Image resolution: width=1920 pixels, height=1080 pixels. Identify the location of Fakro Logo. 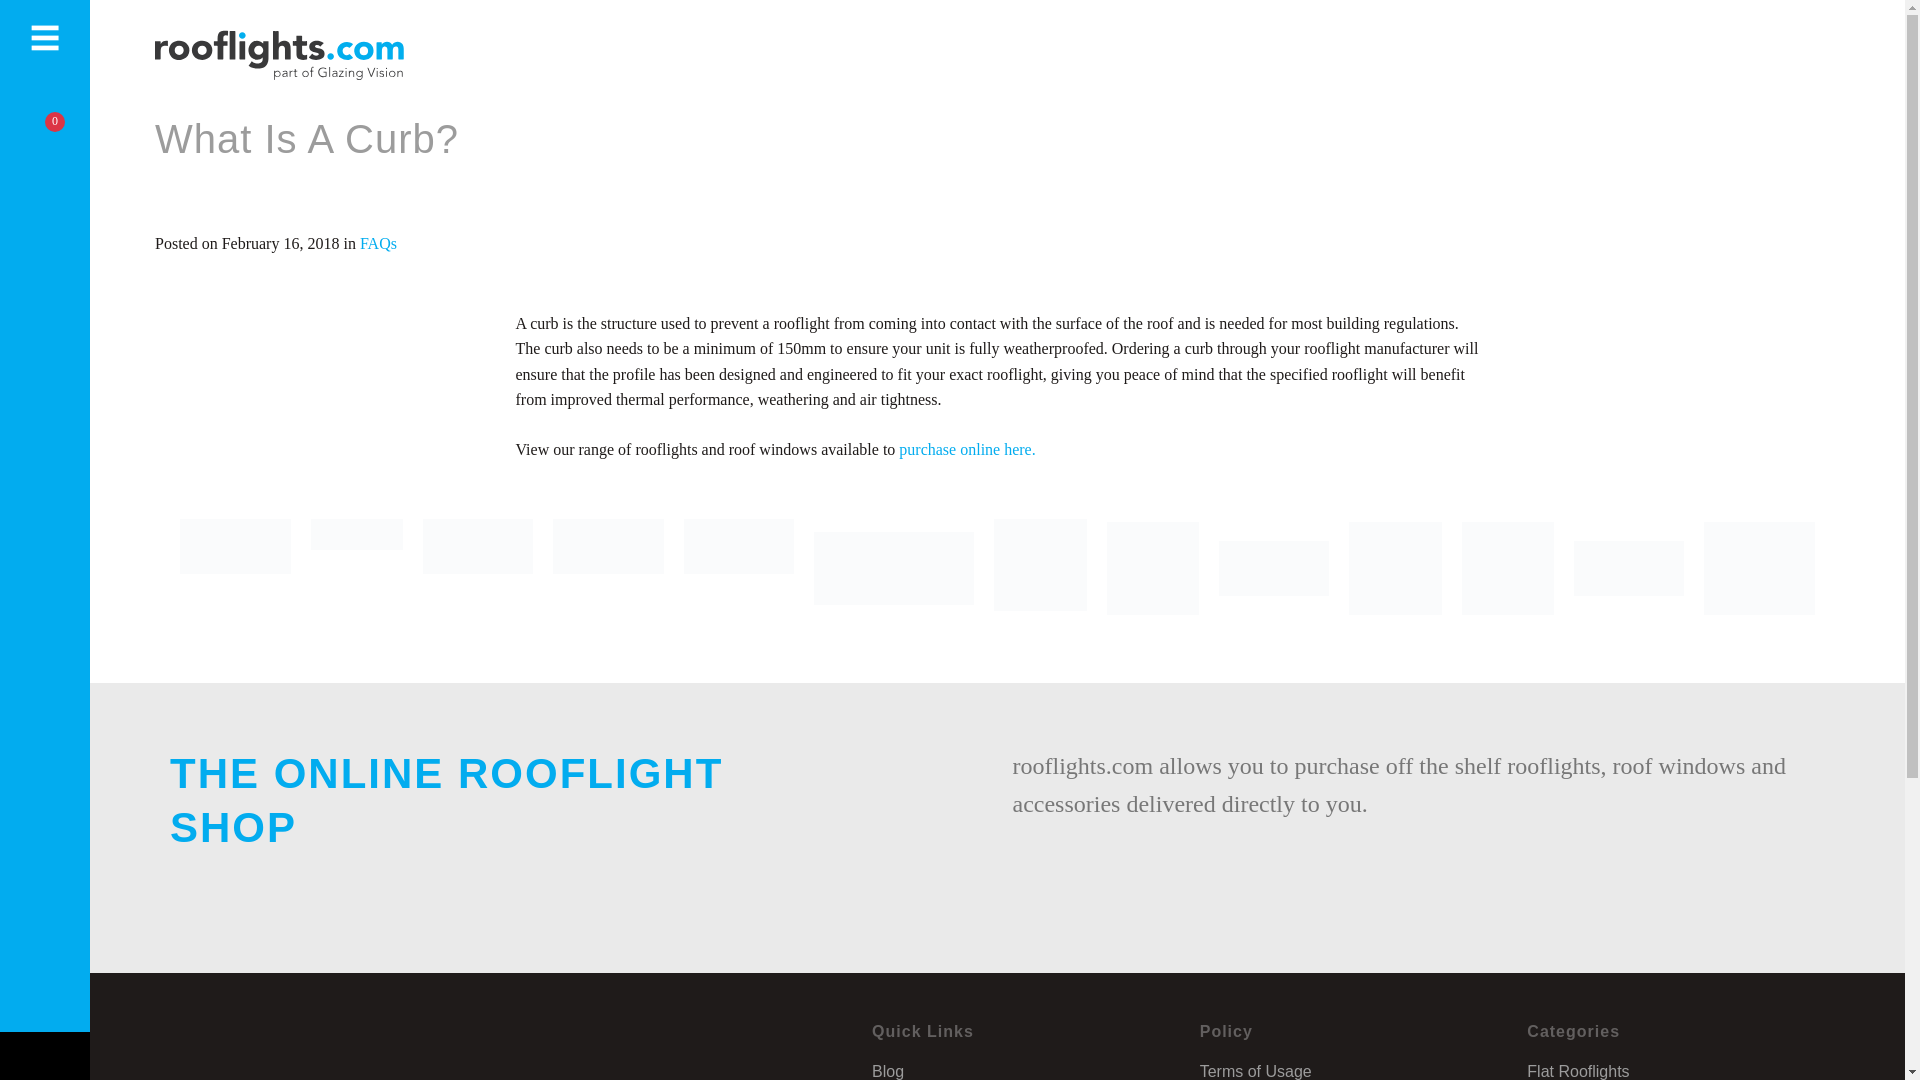
(608, 568).